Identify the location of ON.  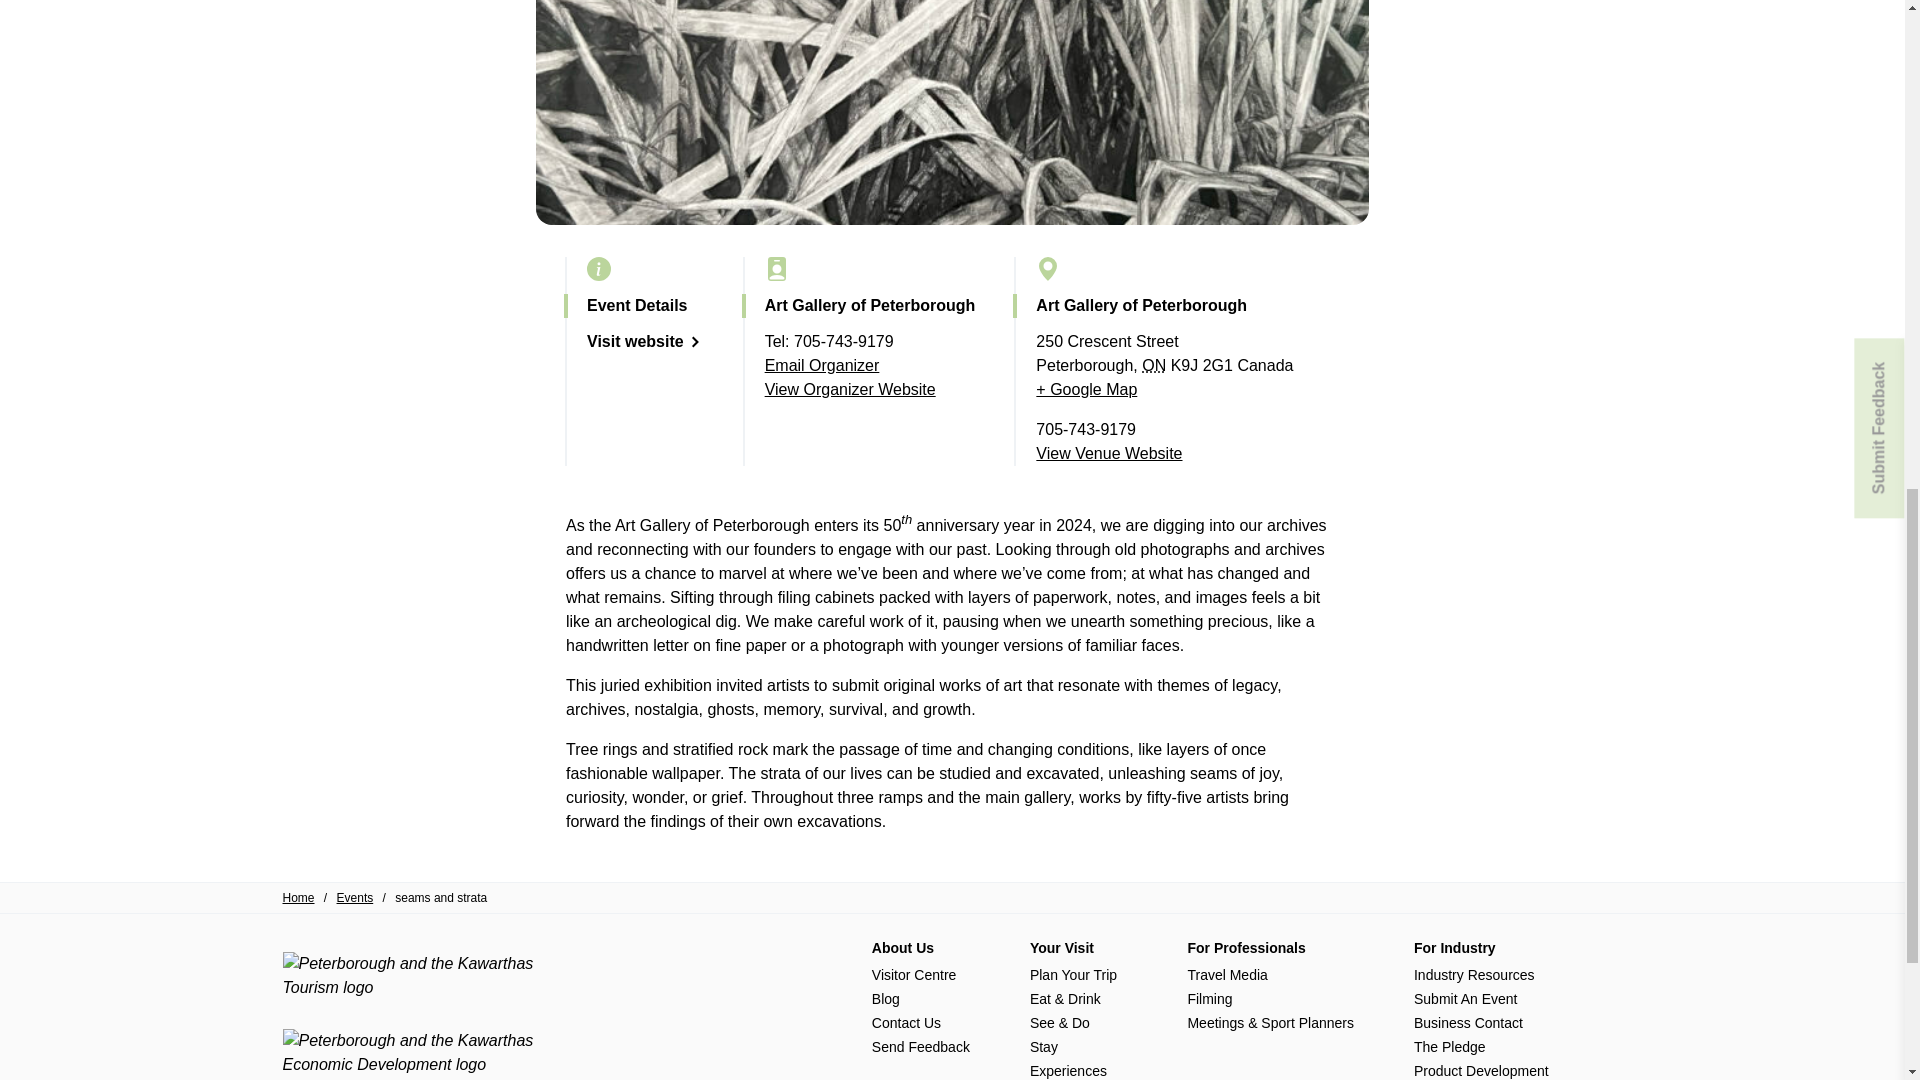
(1154, 365).